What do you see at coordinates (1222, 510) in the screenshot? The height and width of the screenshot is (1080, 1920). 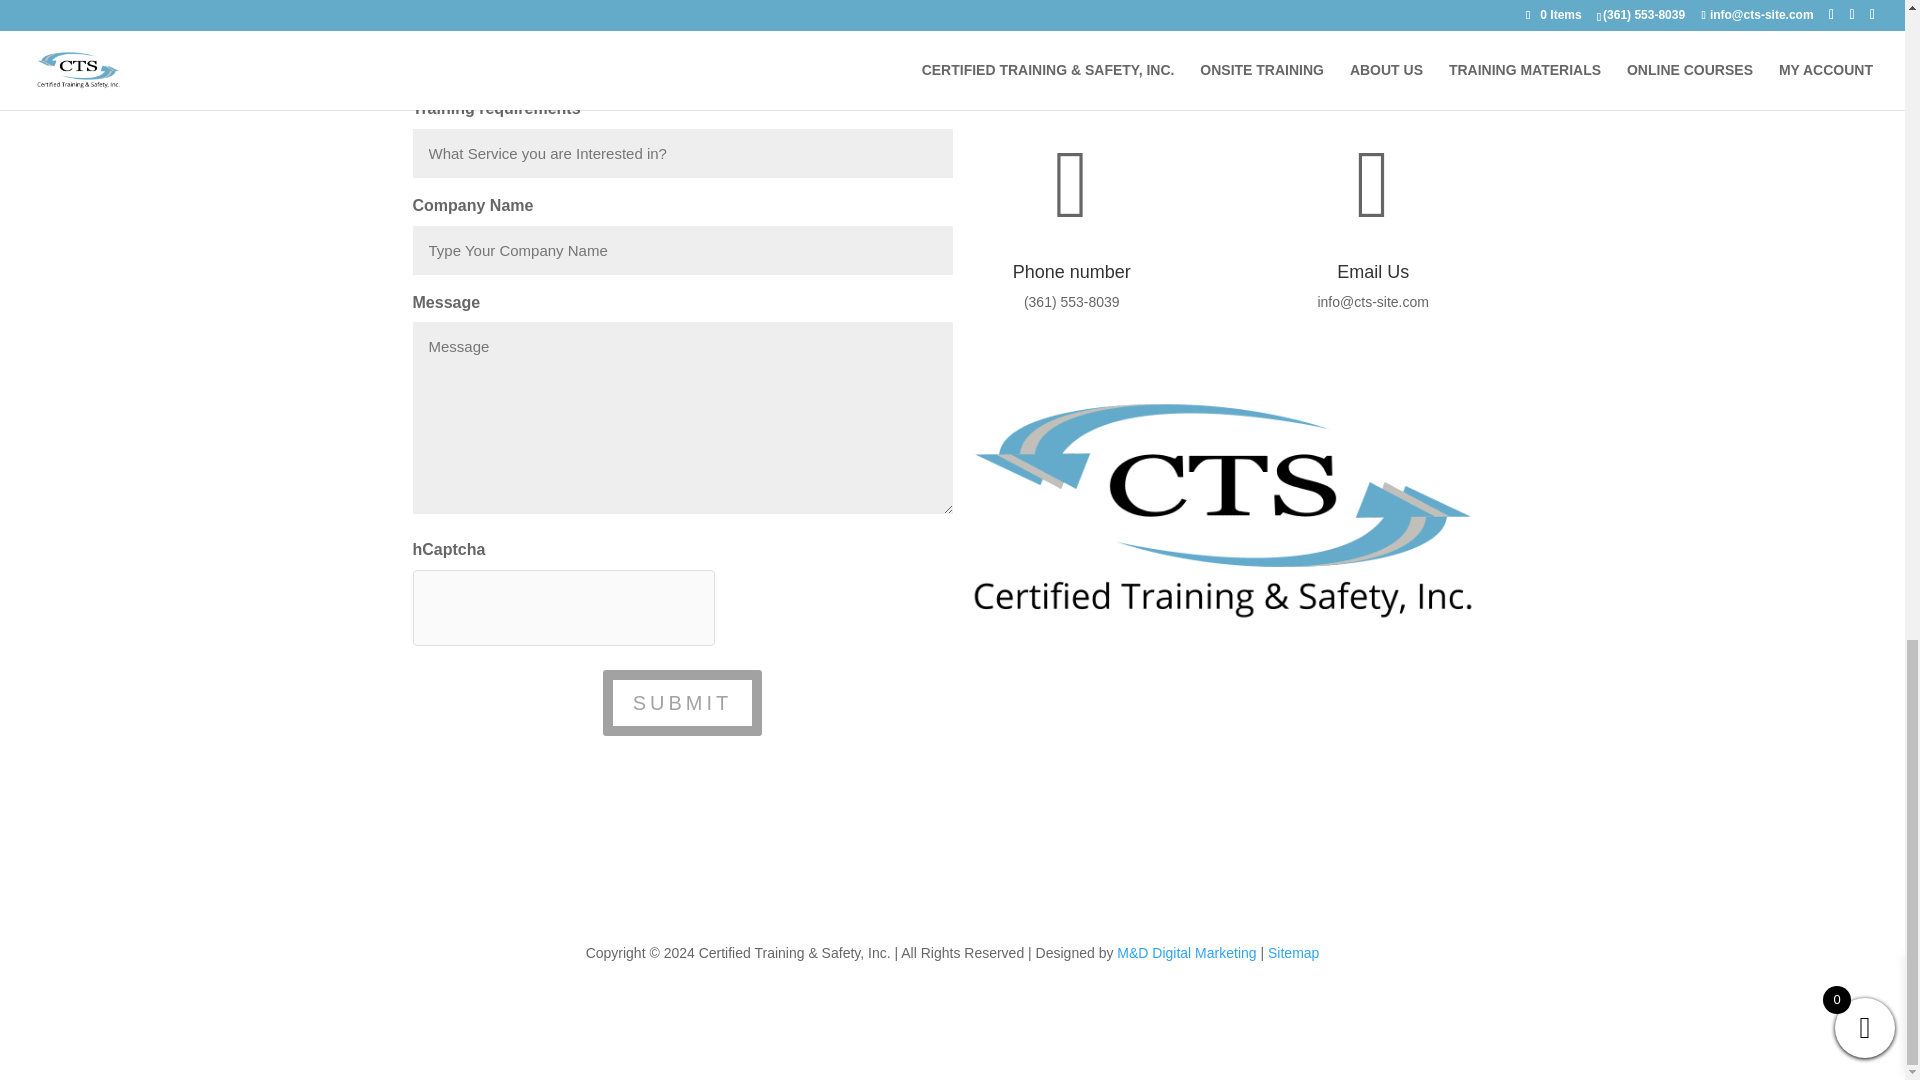 I see `CTSLogo2021` at bounding box center [1222, 510].